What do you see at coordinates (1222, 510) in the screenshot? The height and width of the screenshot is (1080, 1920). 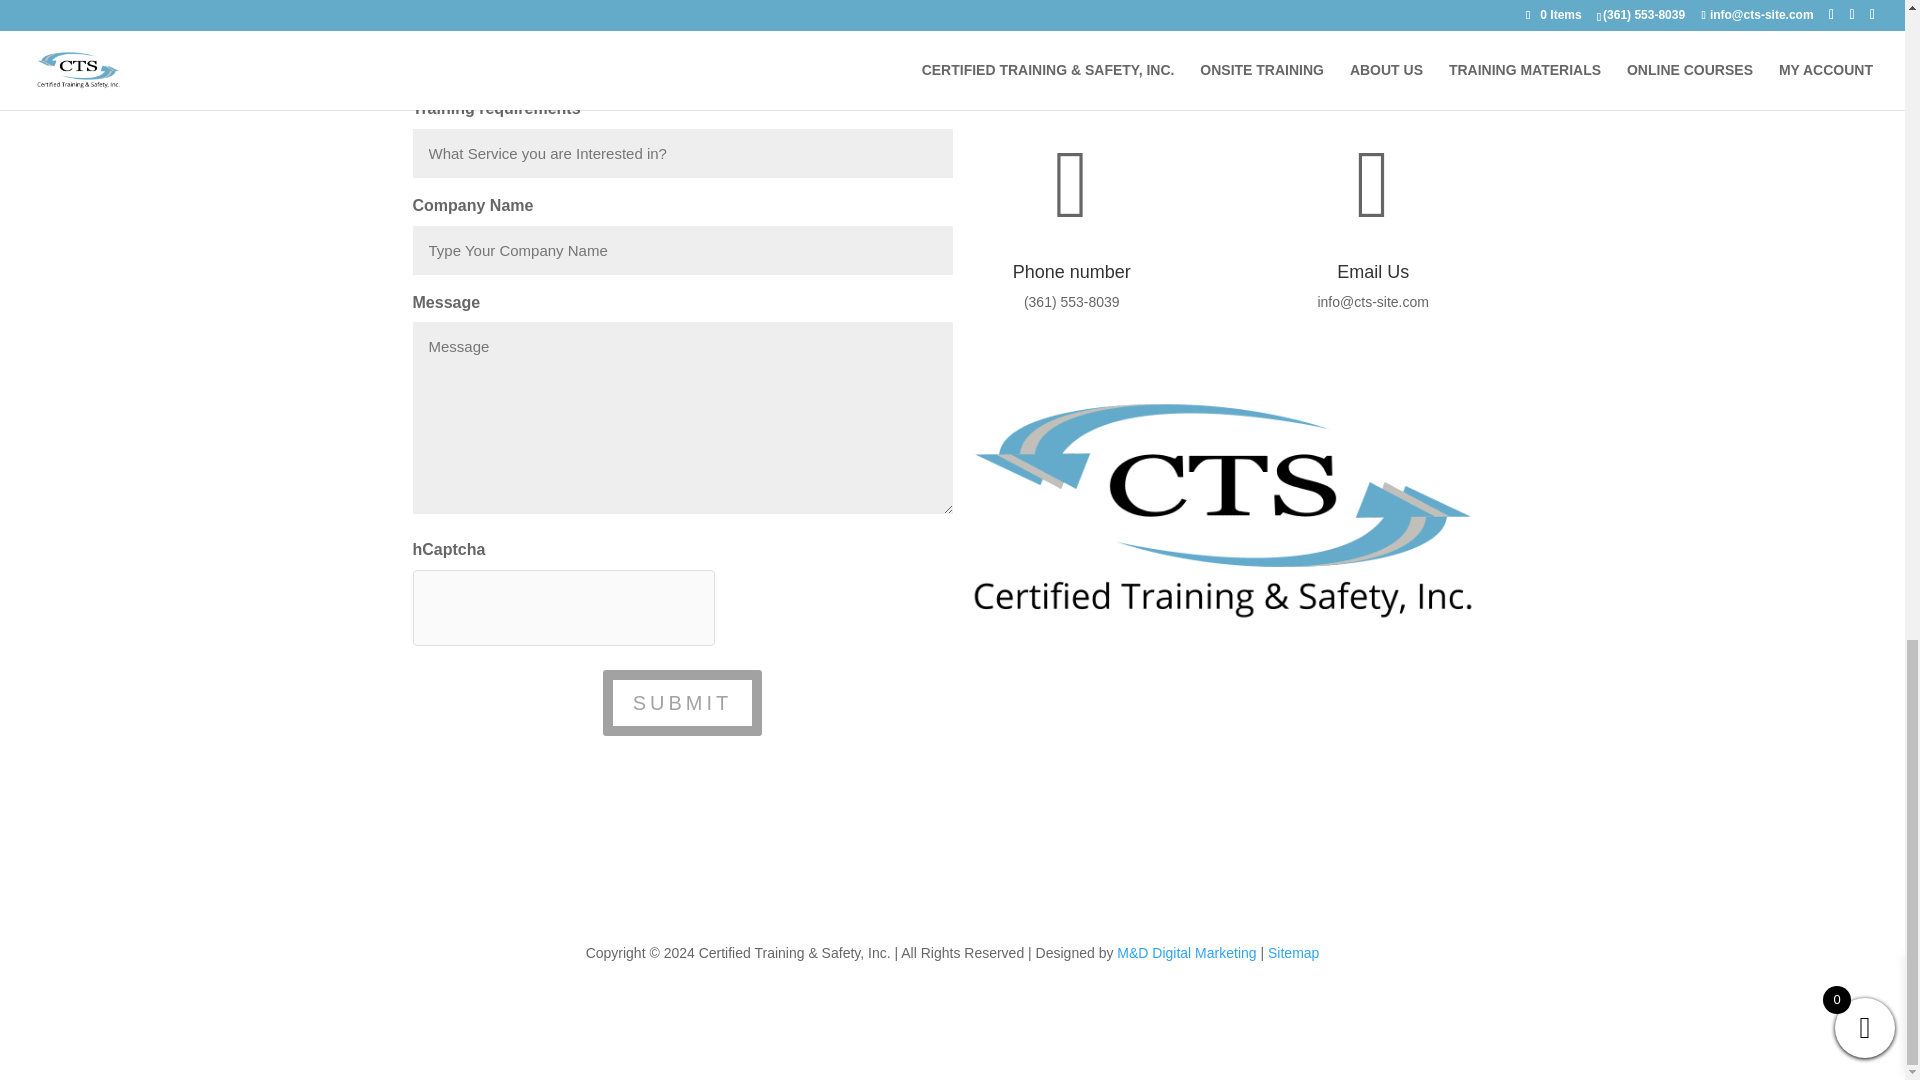 I see `CTSLogo2021` at bounding box center [1222, 510].